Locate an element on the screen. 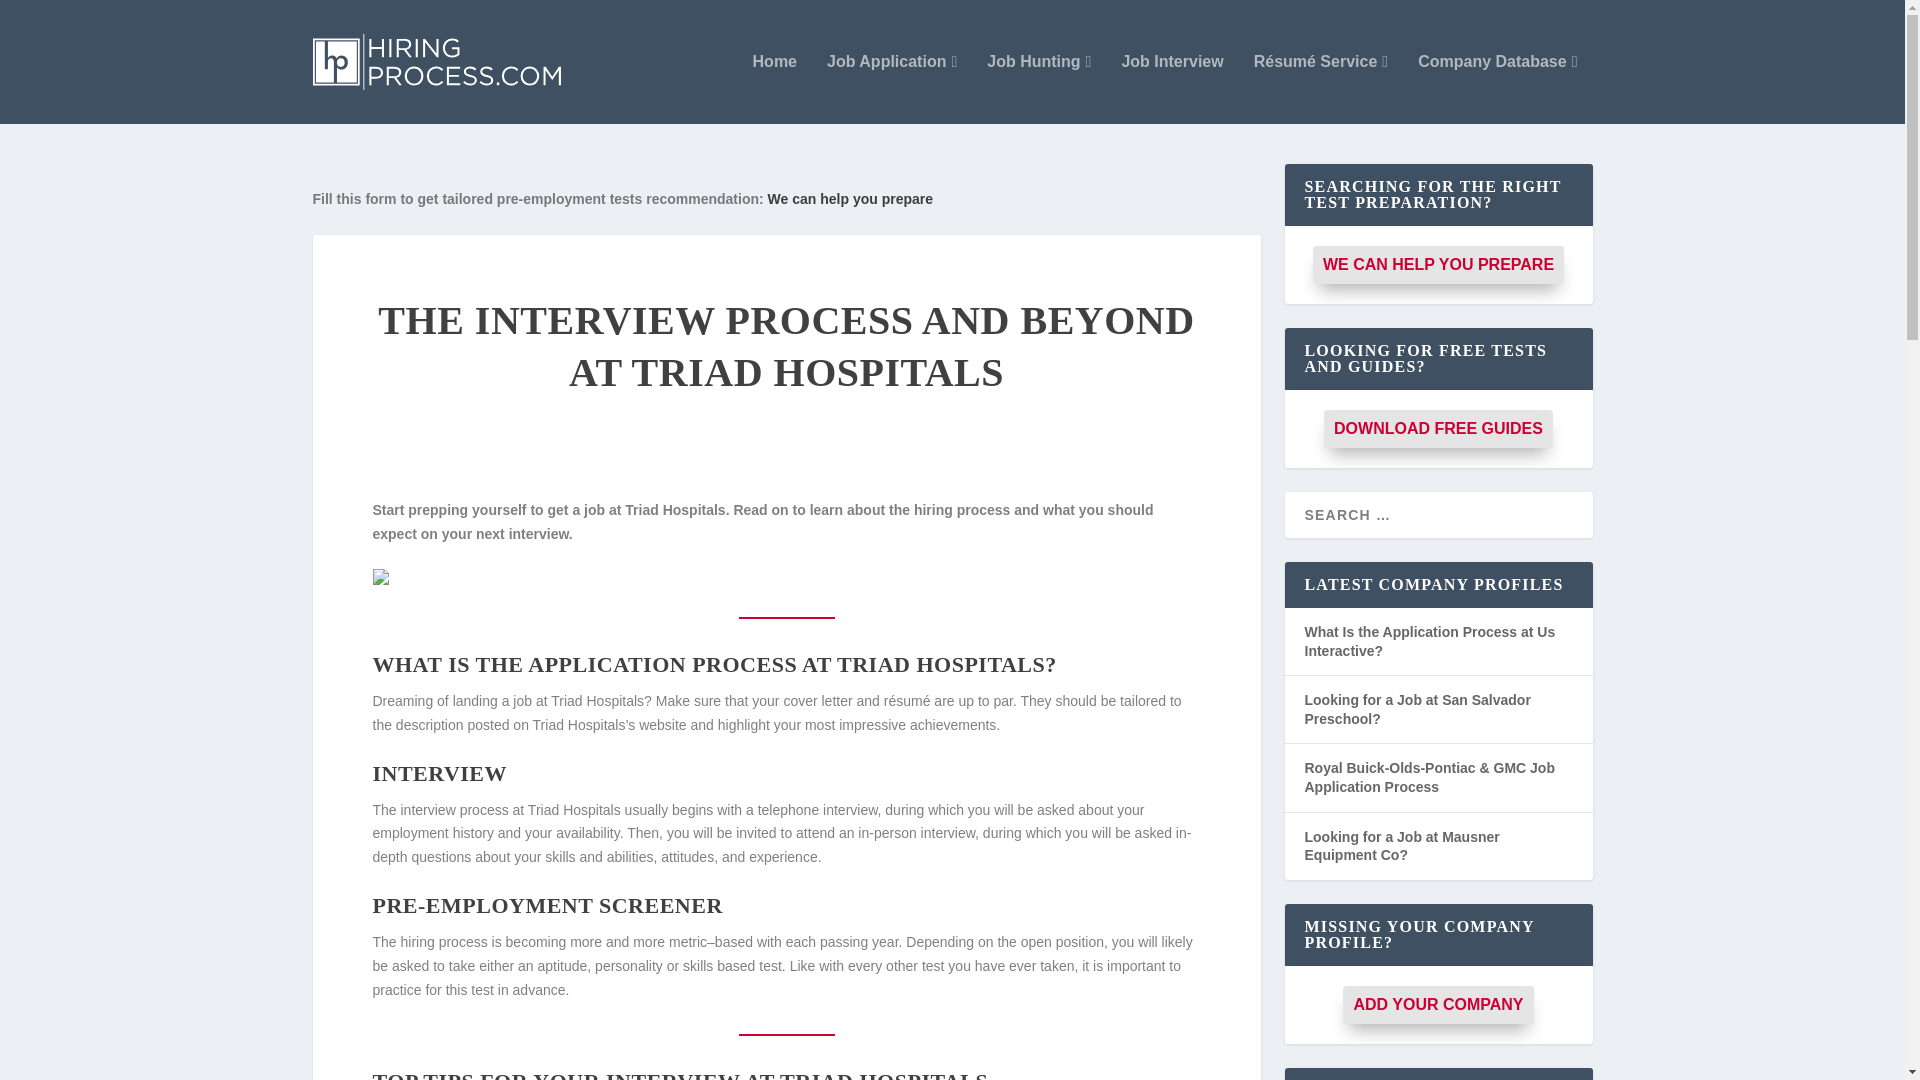  Job Interview is located at coordinates (1172, 89).